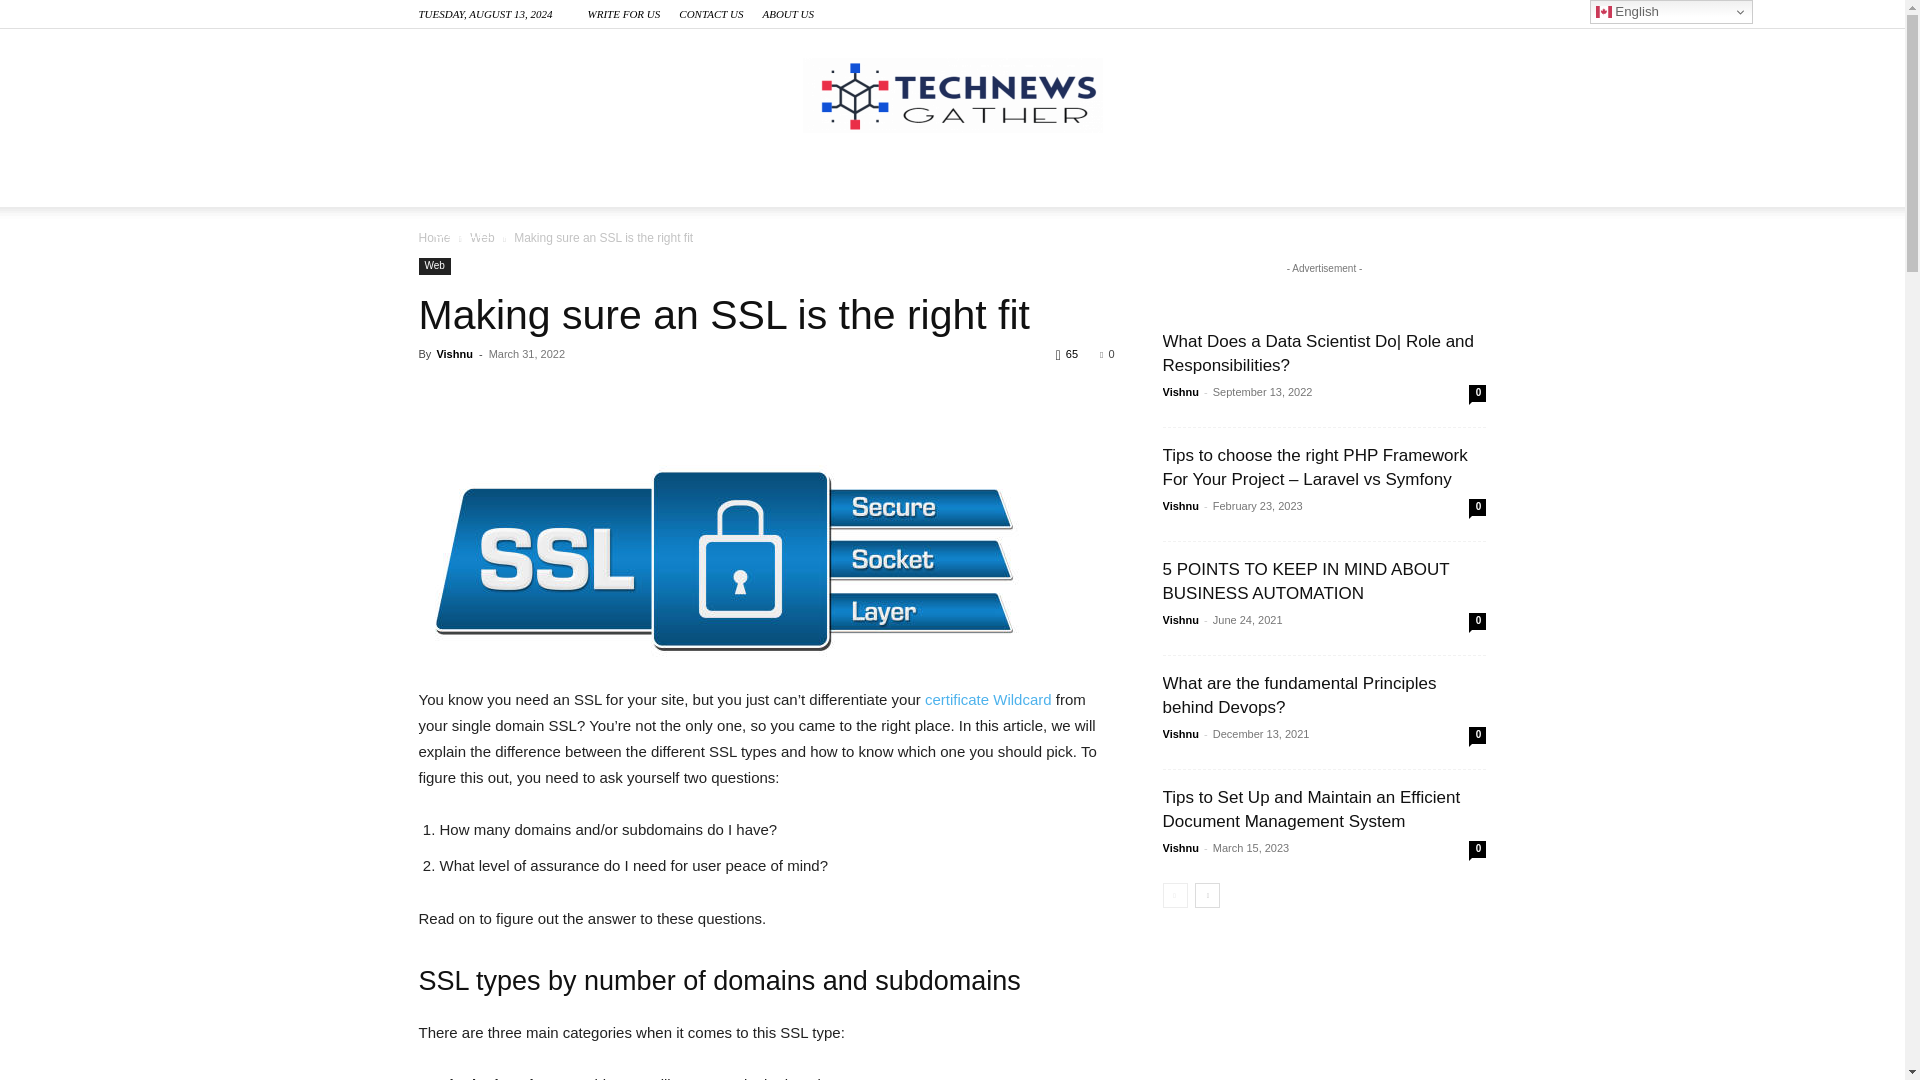  I want to click on Technewsgather, so click(952, 95).